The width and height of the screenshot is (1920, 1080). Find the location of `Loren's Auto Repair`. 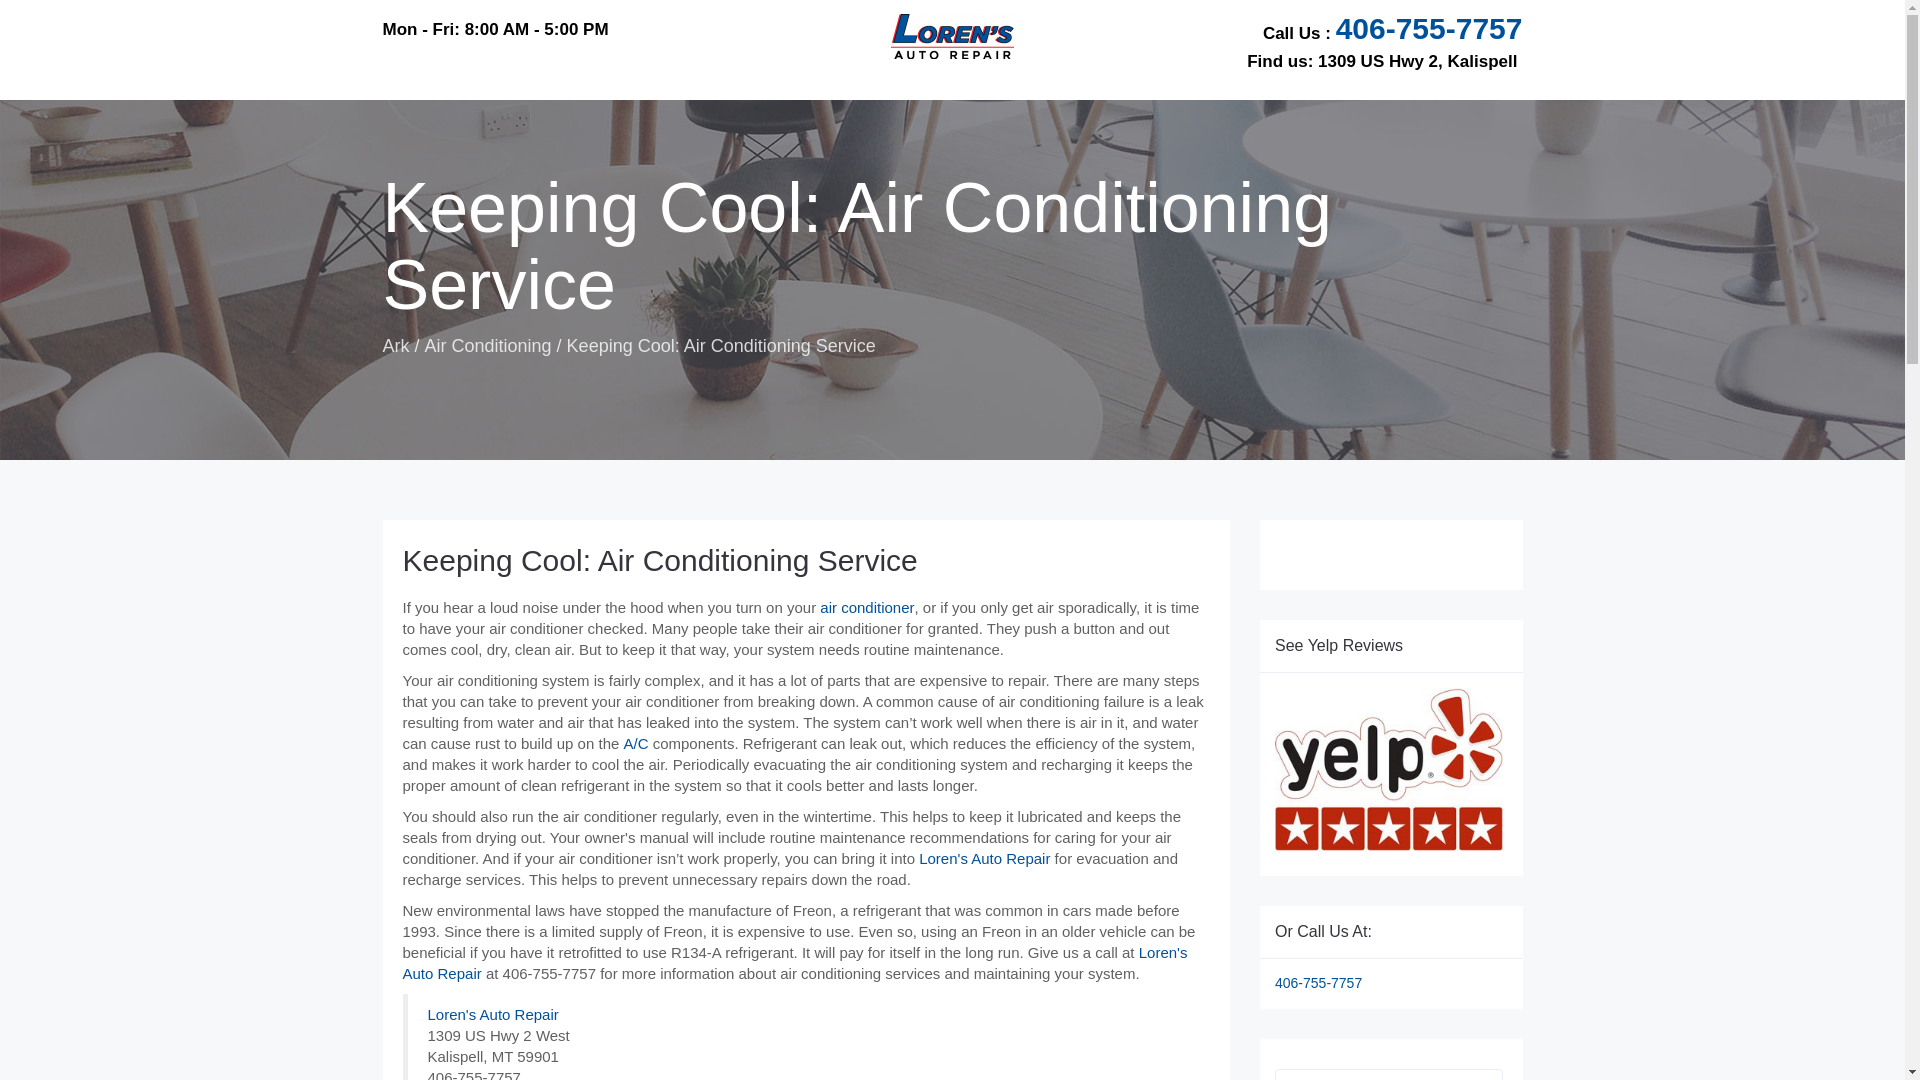

Loren's Auto Repair is located at coordinates (493, 1014).